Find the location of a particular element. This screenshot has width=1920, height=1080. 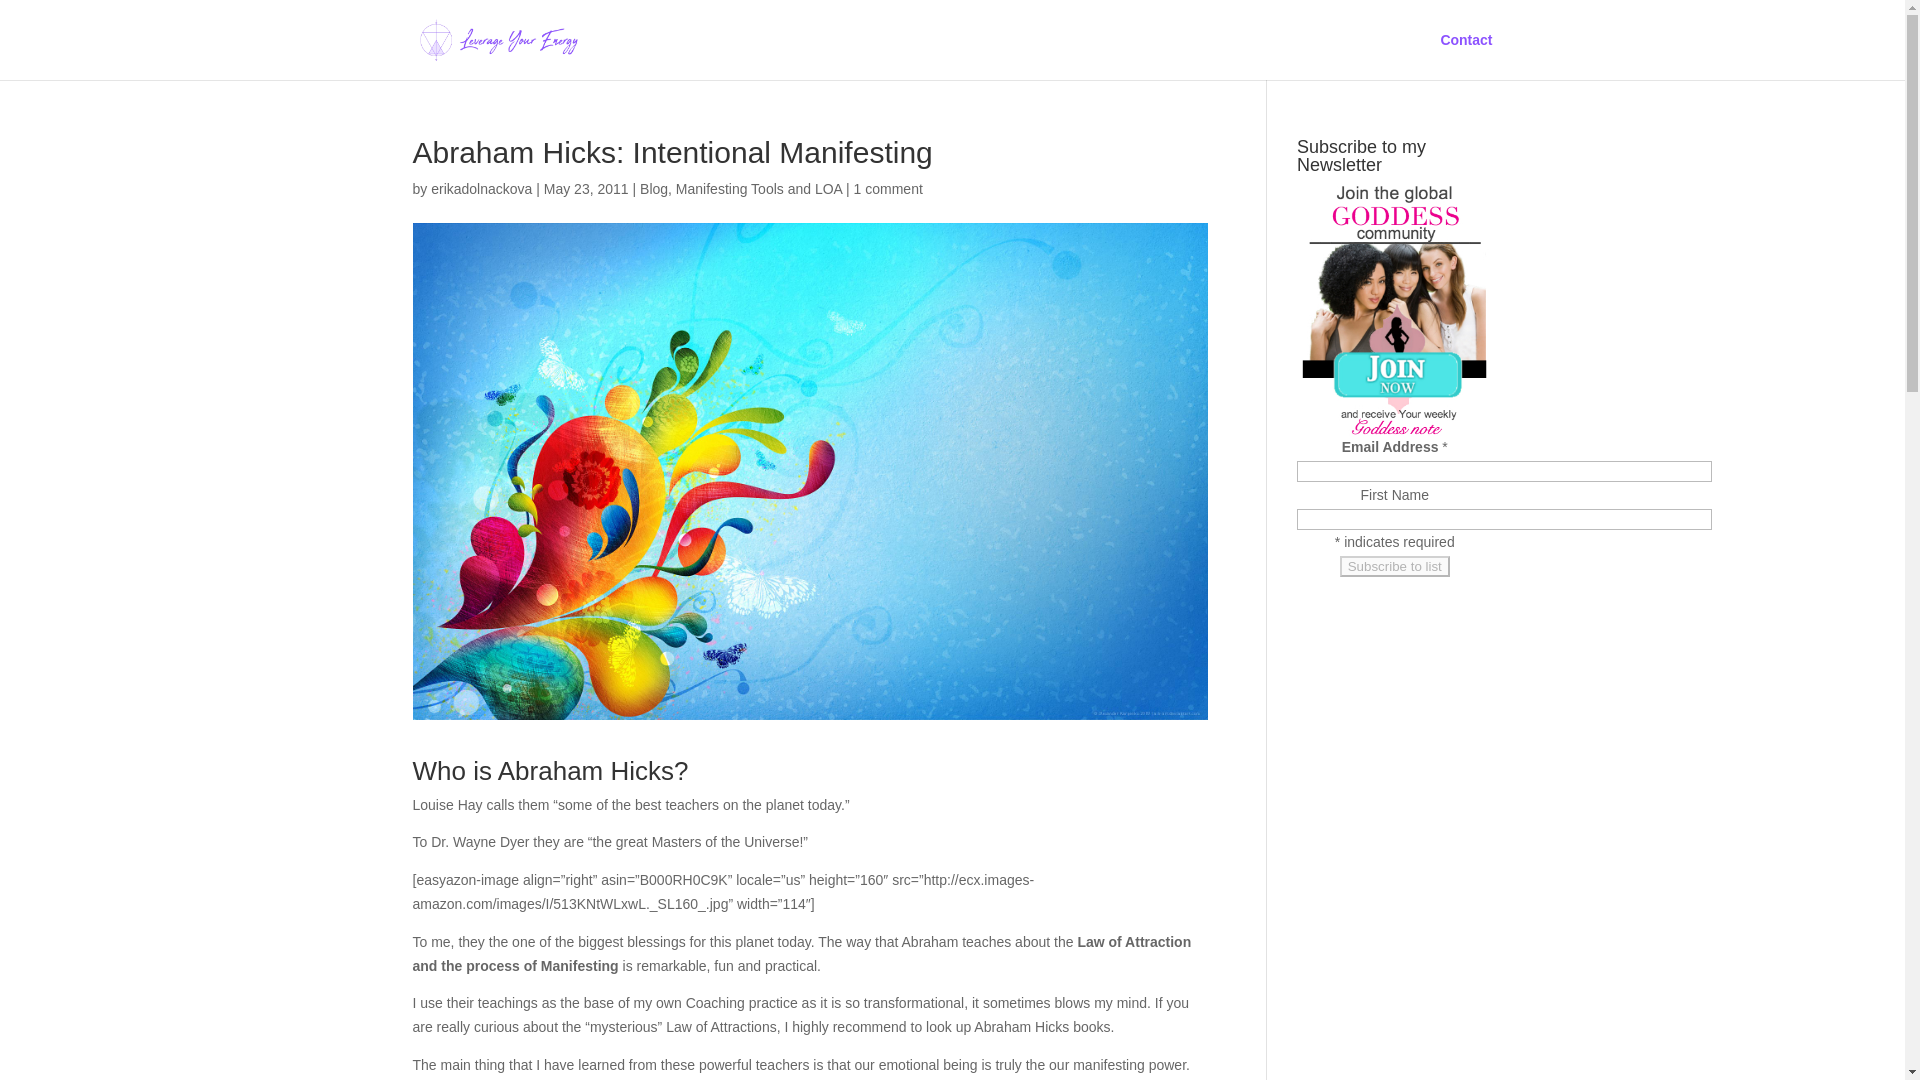

Subscribe to list is located at coordinates (1394, 566).